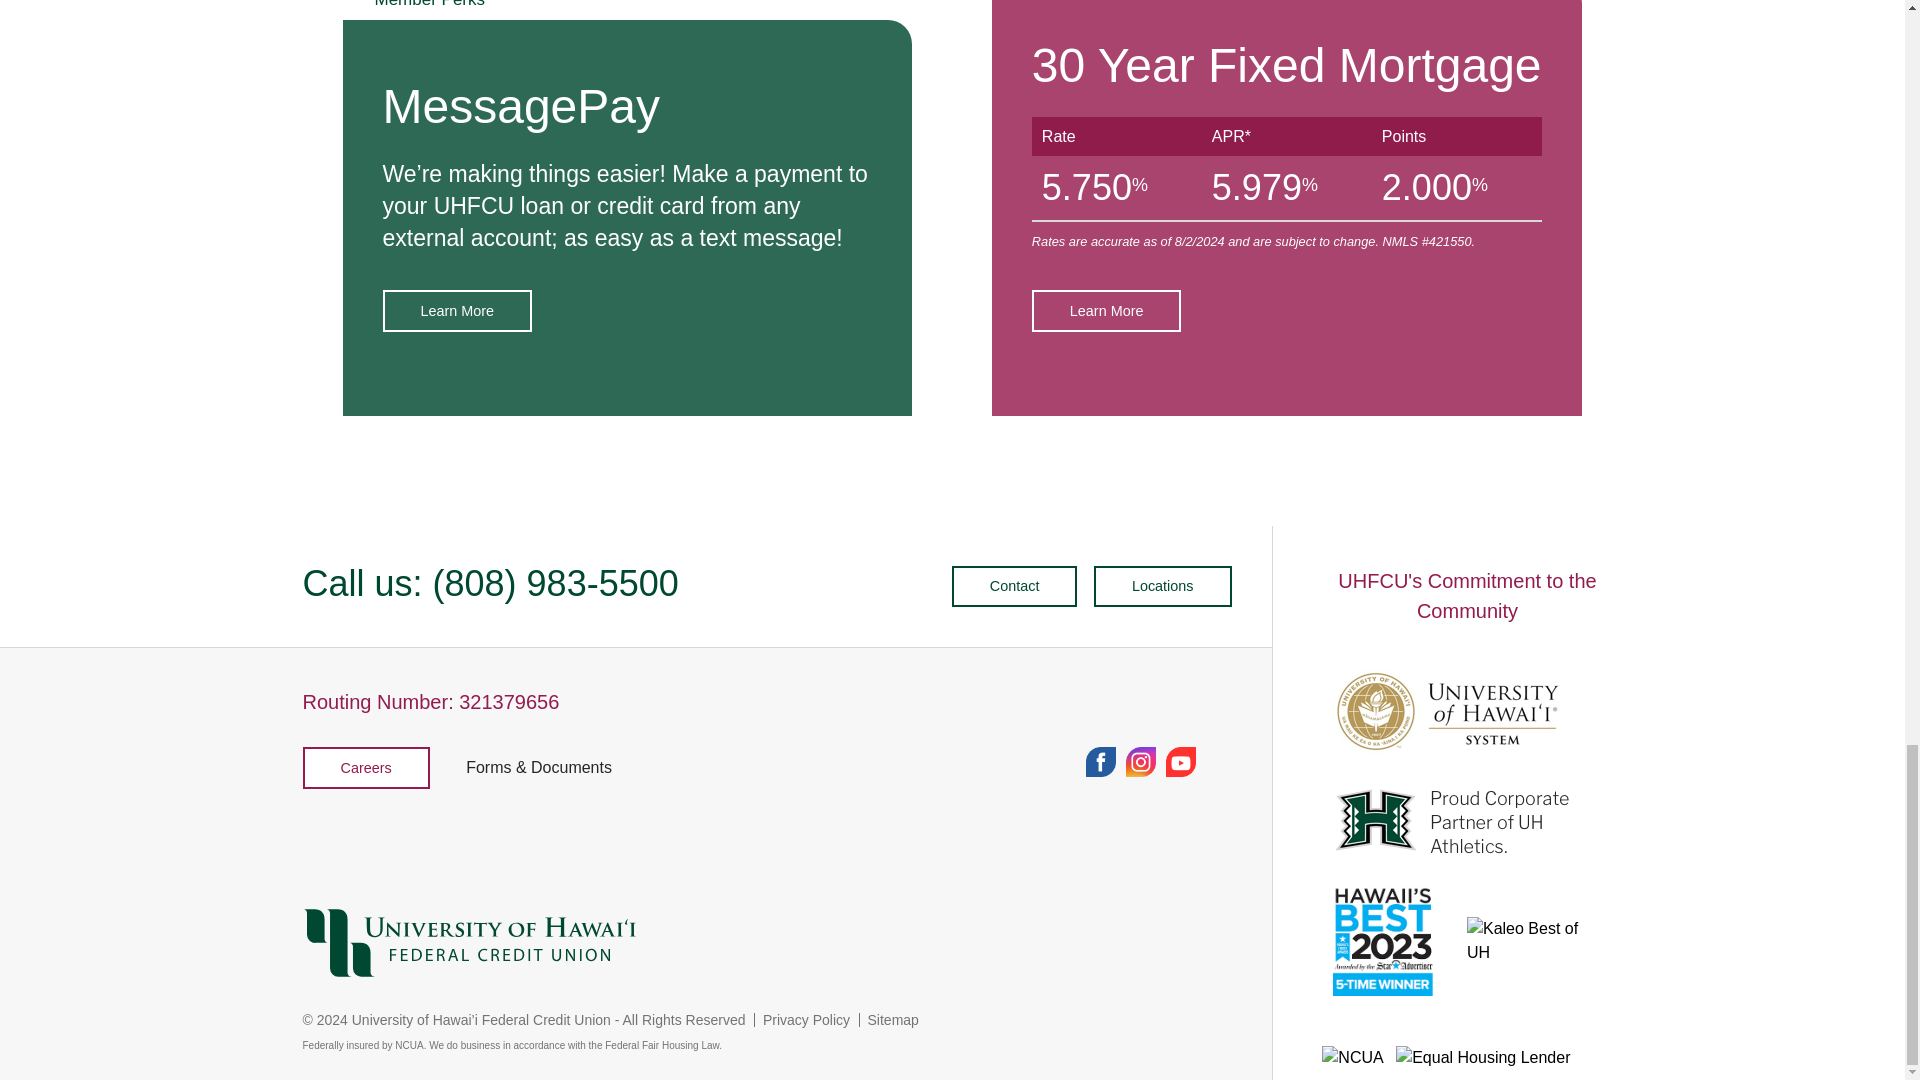 The height and width of the screenshot is (1080, 1920). Describe the element at coordinates (1482, 1058) in the screenshot. I see `Equal Housing Lender` at that location.